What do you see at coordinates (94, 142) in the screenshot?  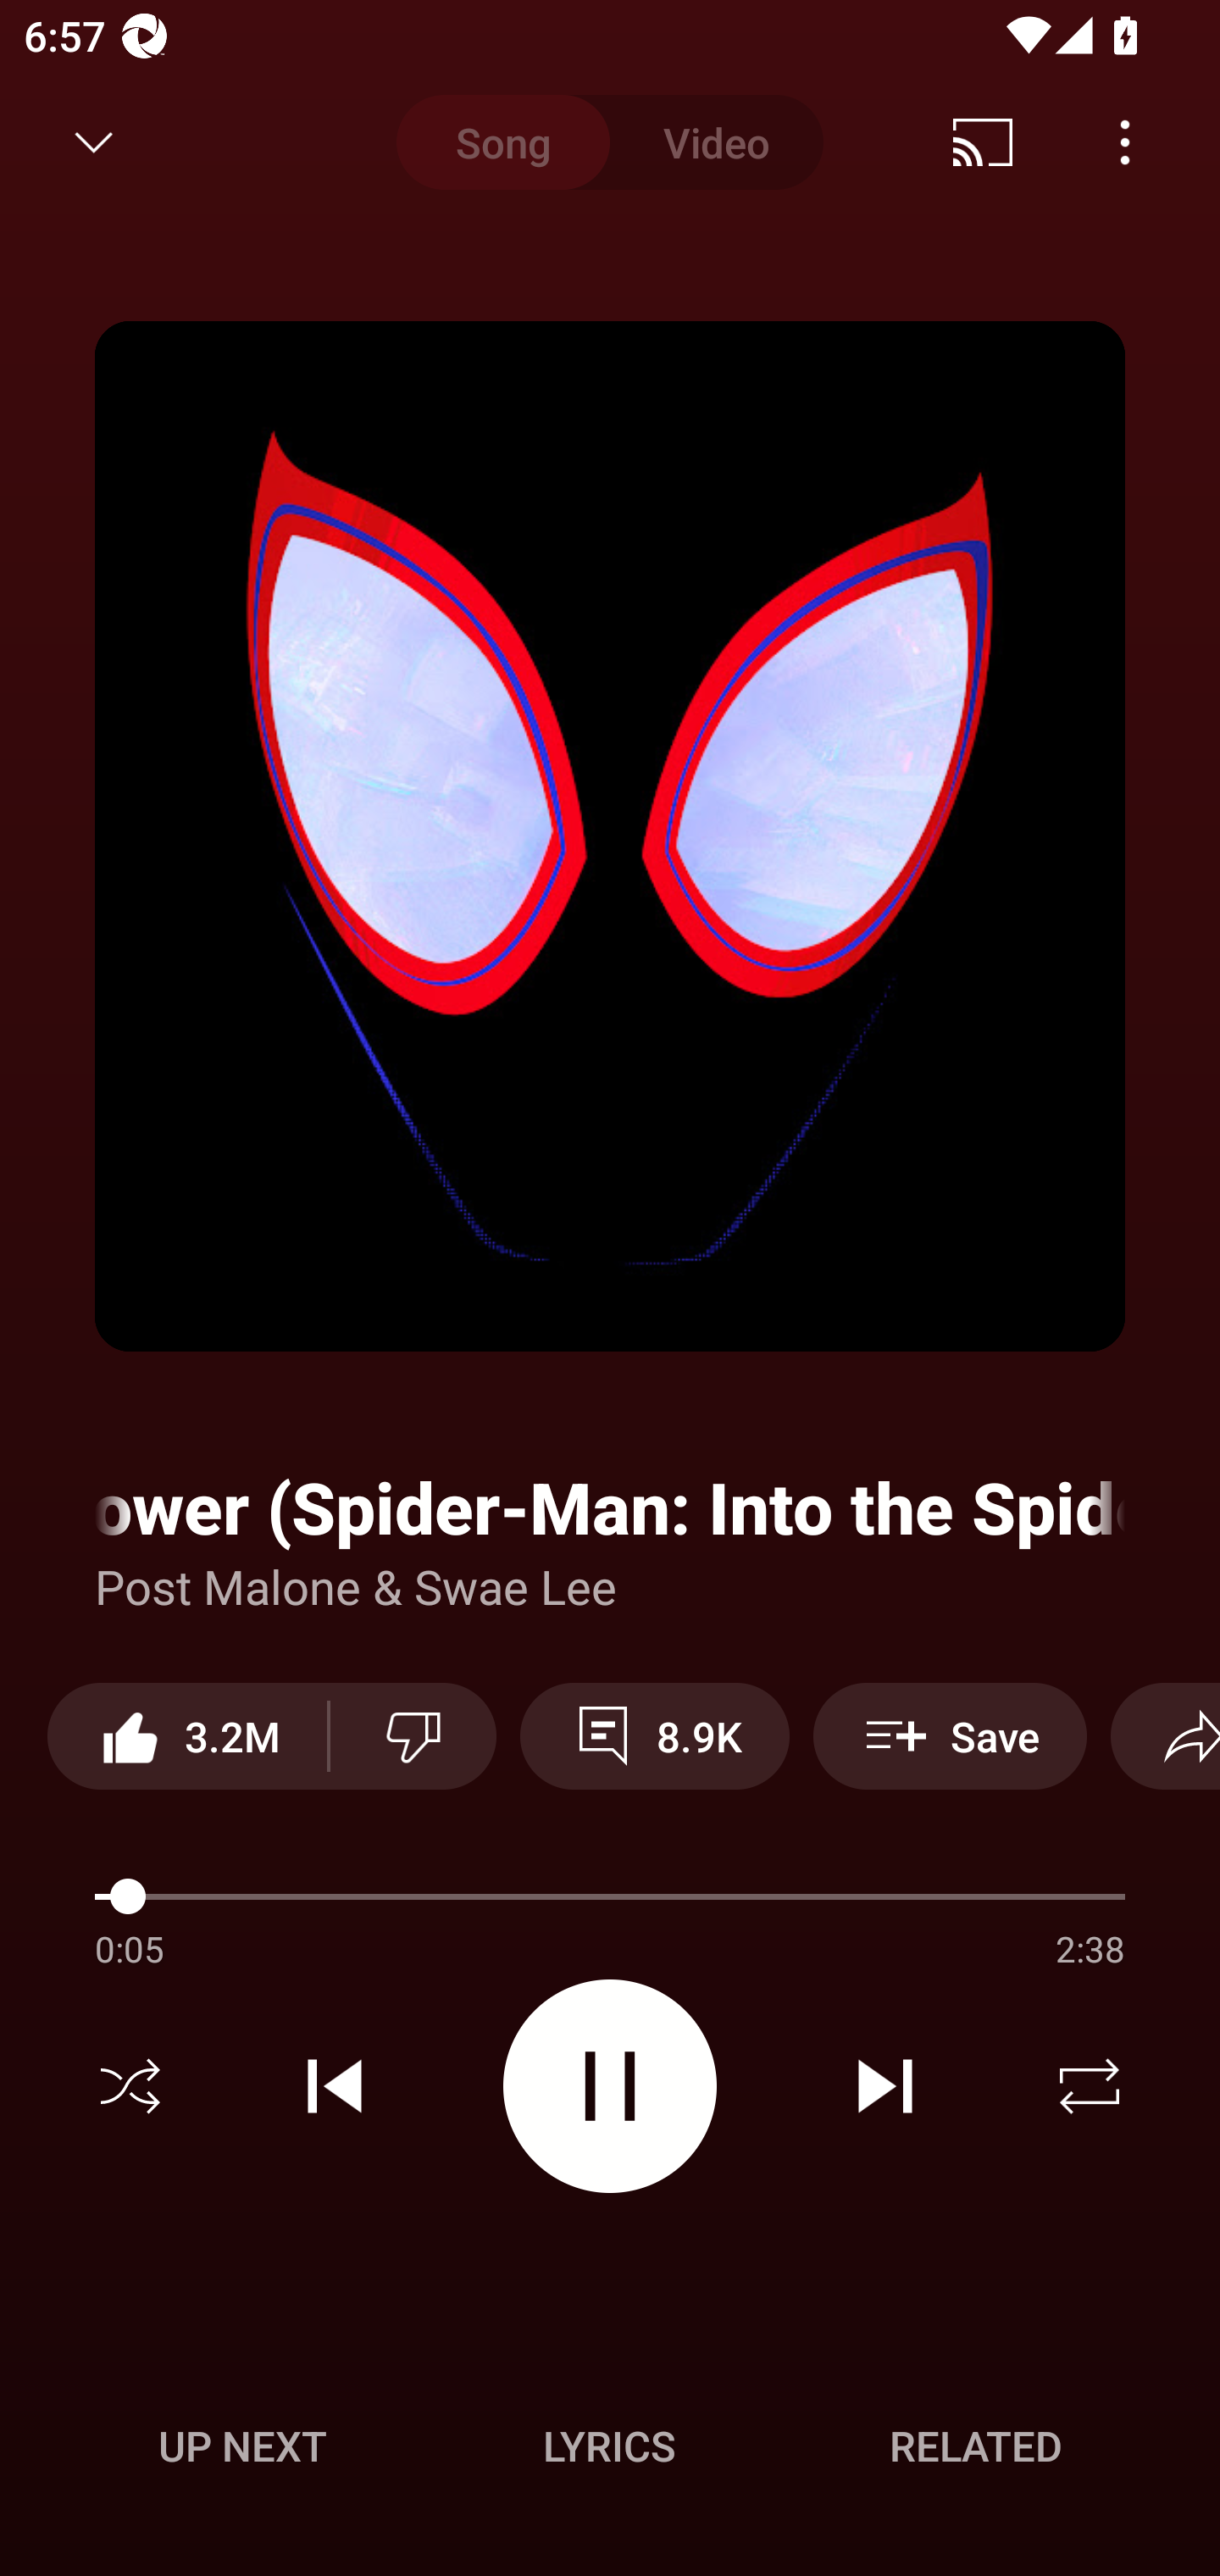 I see `Minimize` at bounding box center [94, 142].